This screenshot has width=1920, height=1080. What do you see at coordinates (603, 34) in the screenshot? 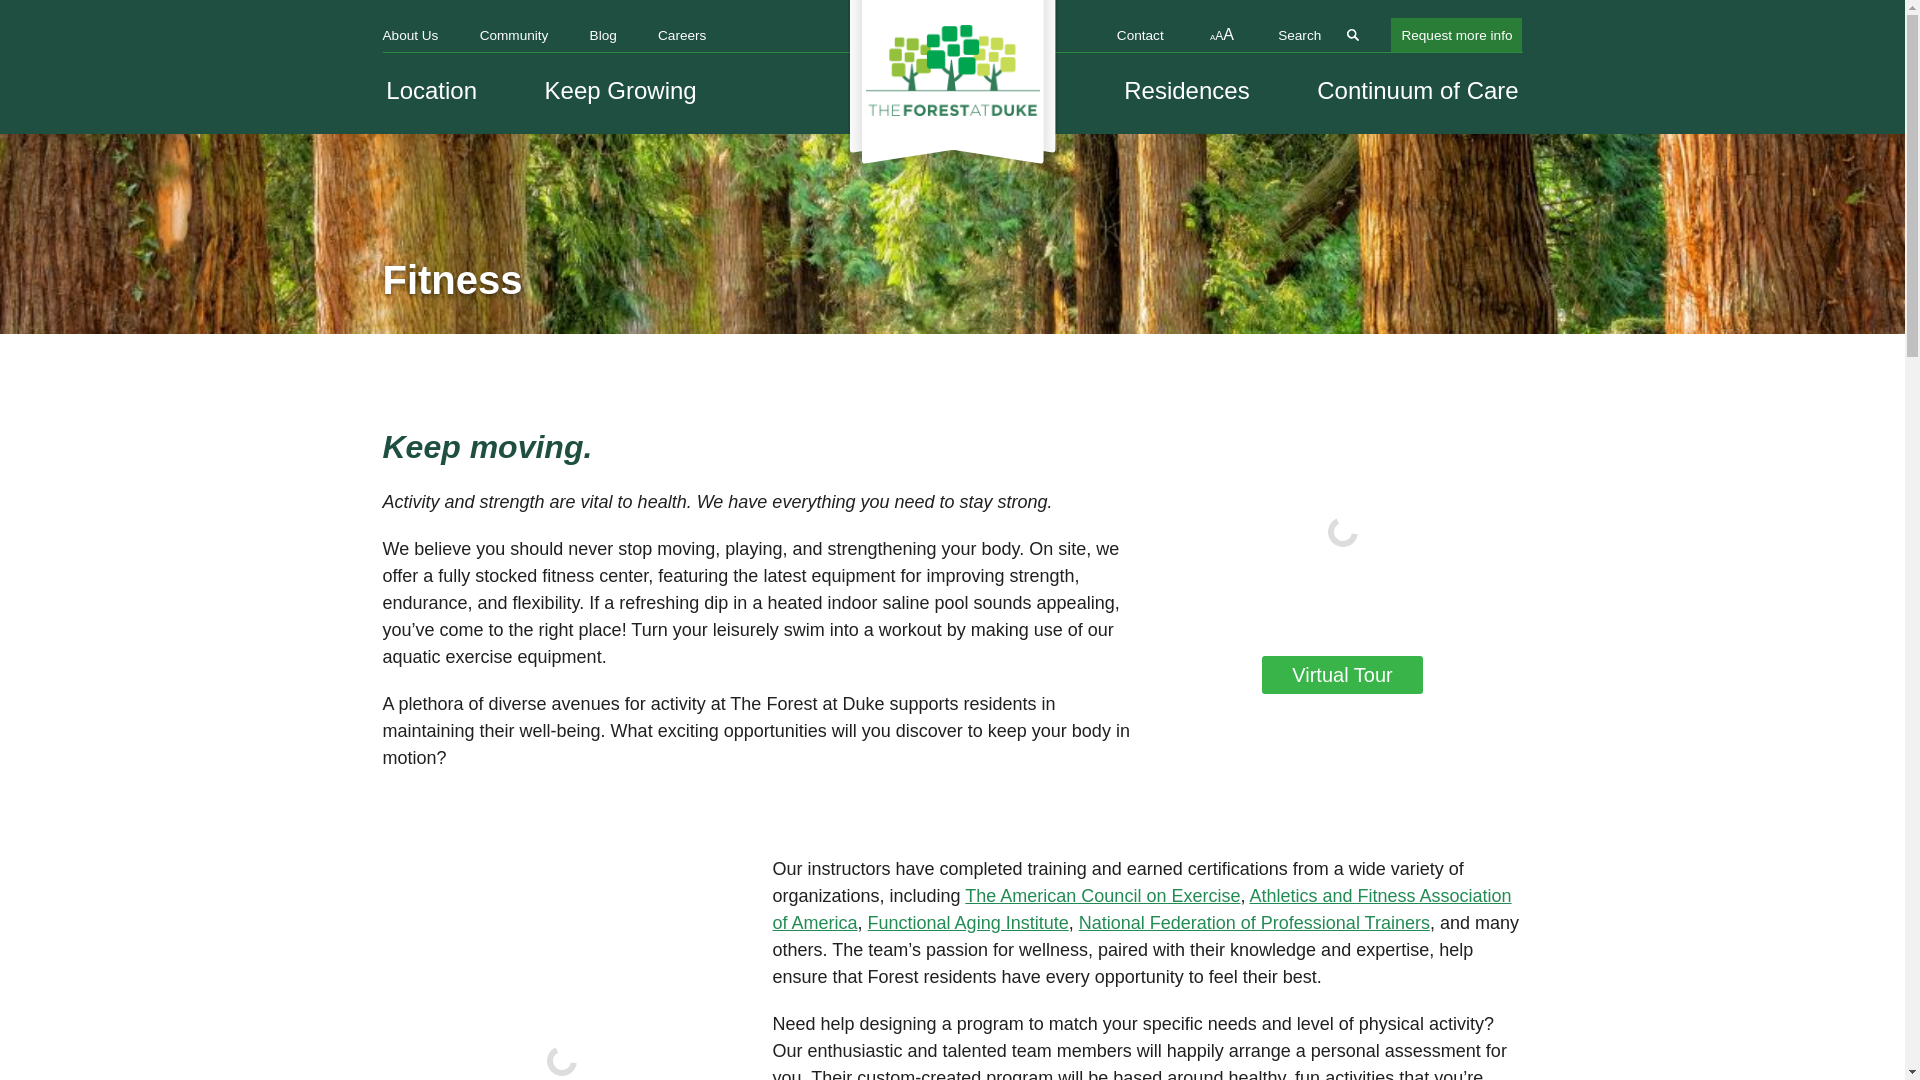
I see `Blog` at bounding box center [603, 34].